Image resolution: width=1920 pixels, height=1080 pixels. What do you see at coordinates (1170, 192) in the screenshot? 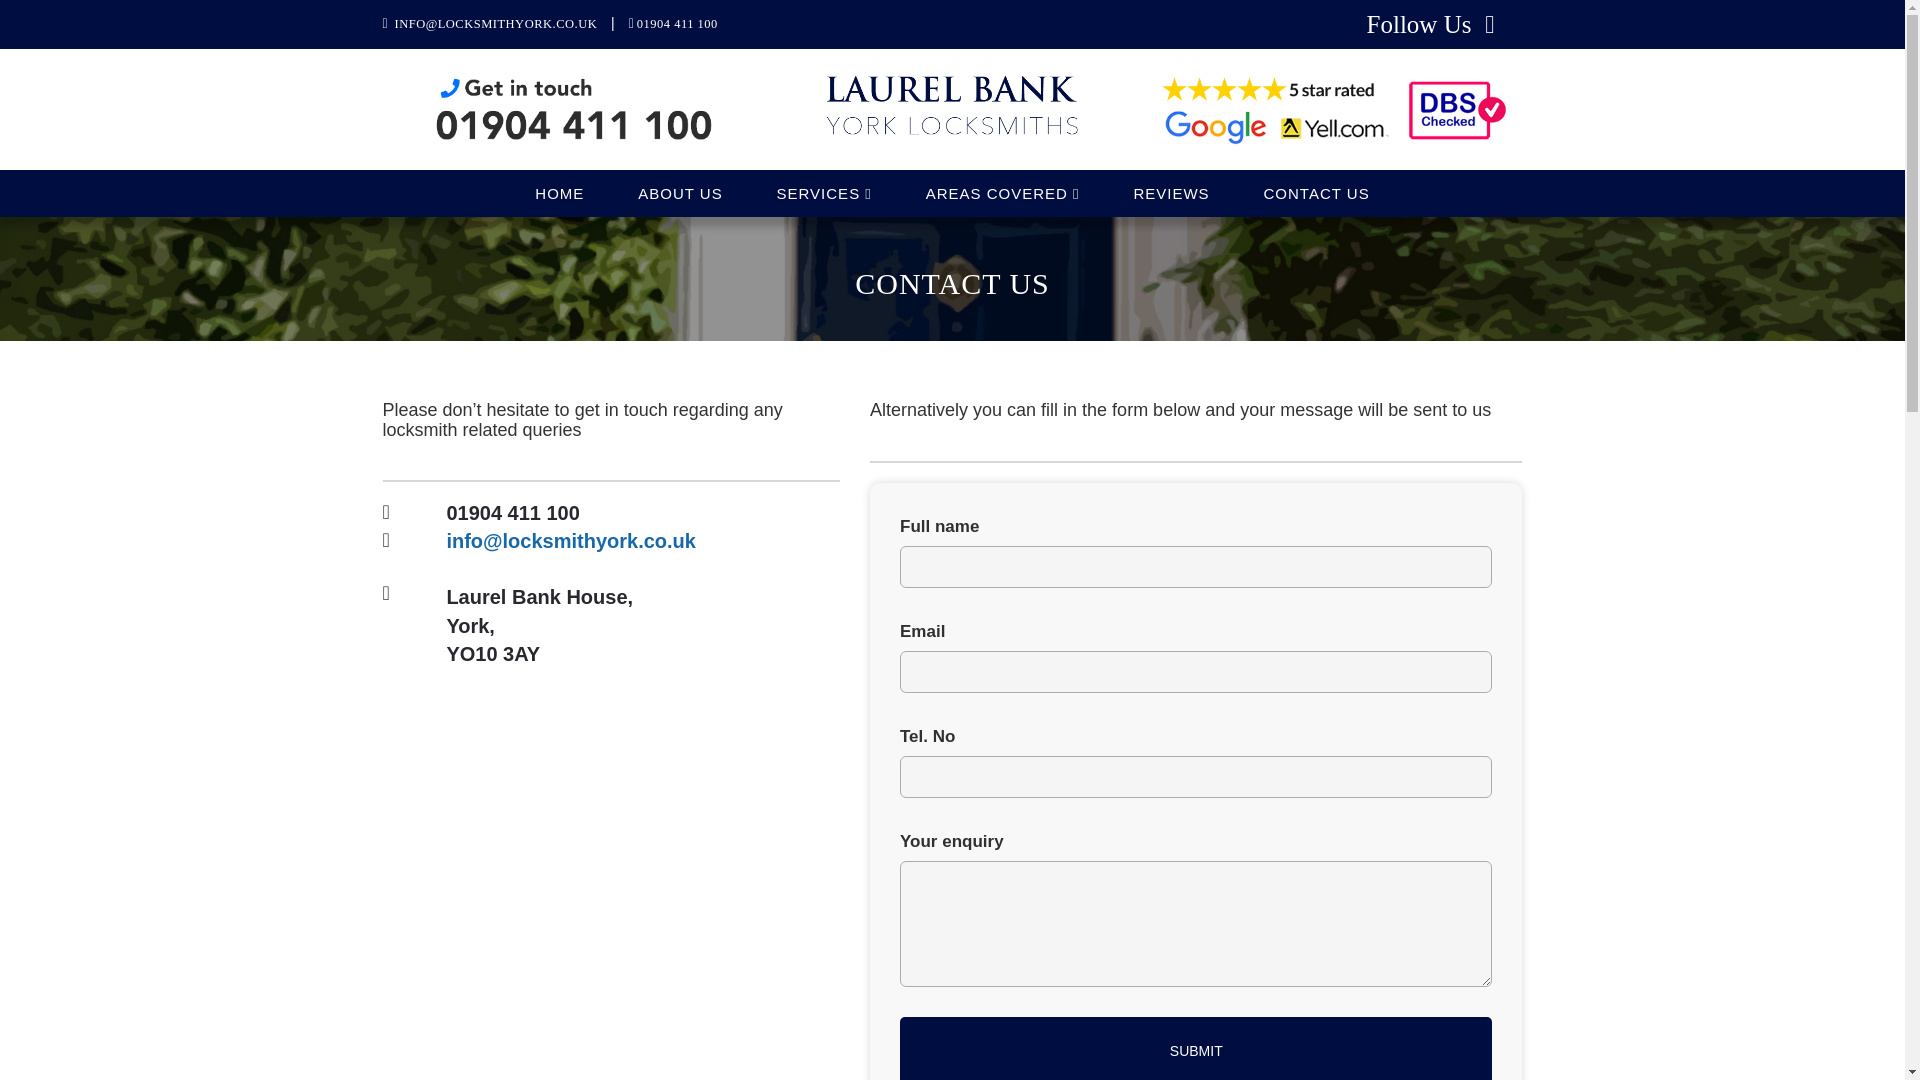
I see `REVIEWS` at bounding box center [1170, 192].